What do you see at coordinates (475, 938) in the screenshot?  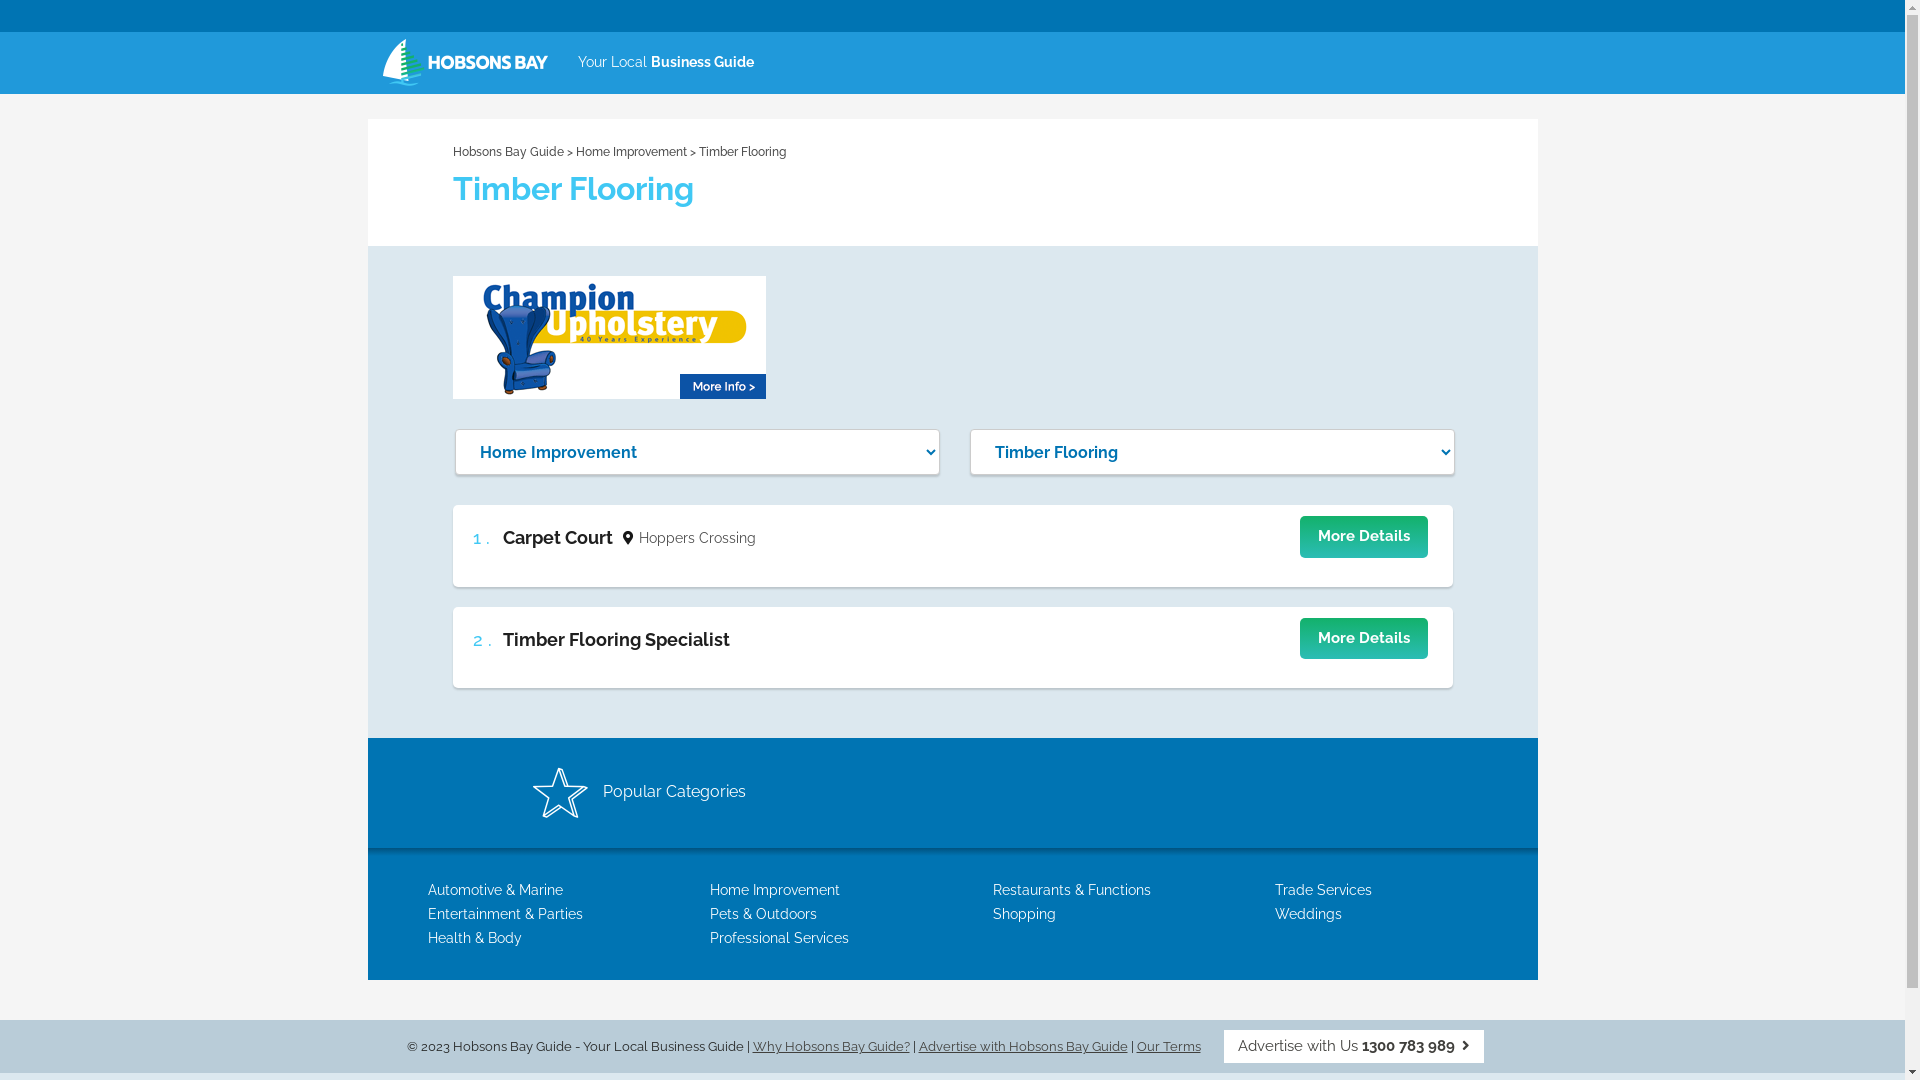 I see `Health & Body` at bounding box center [475, 938].